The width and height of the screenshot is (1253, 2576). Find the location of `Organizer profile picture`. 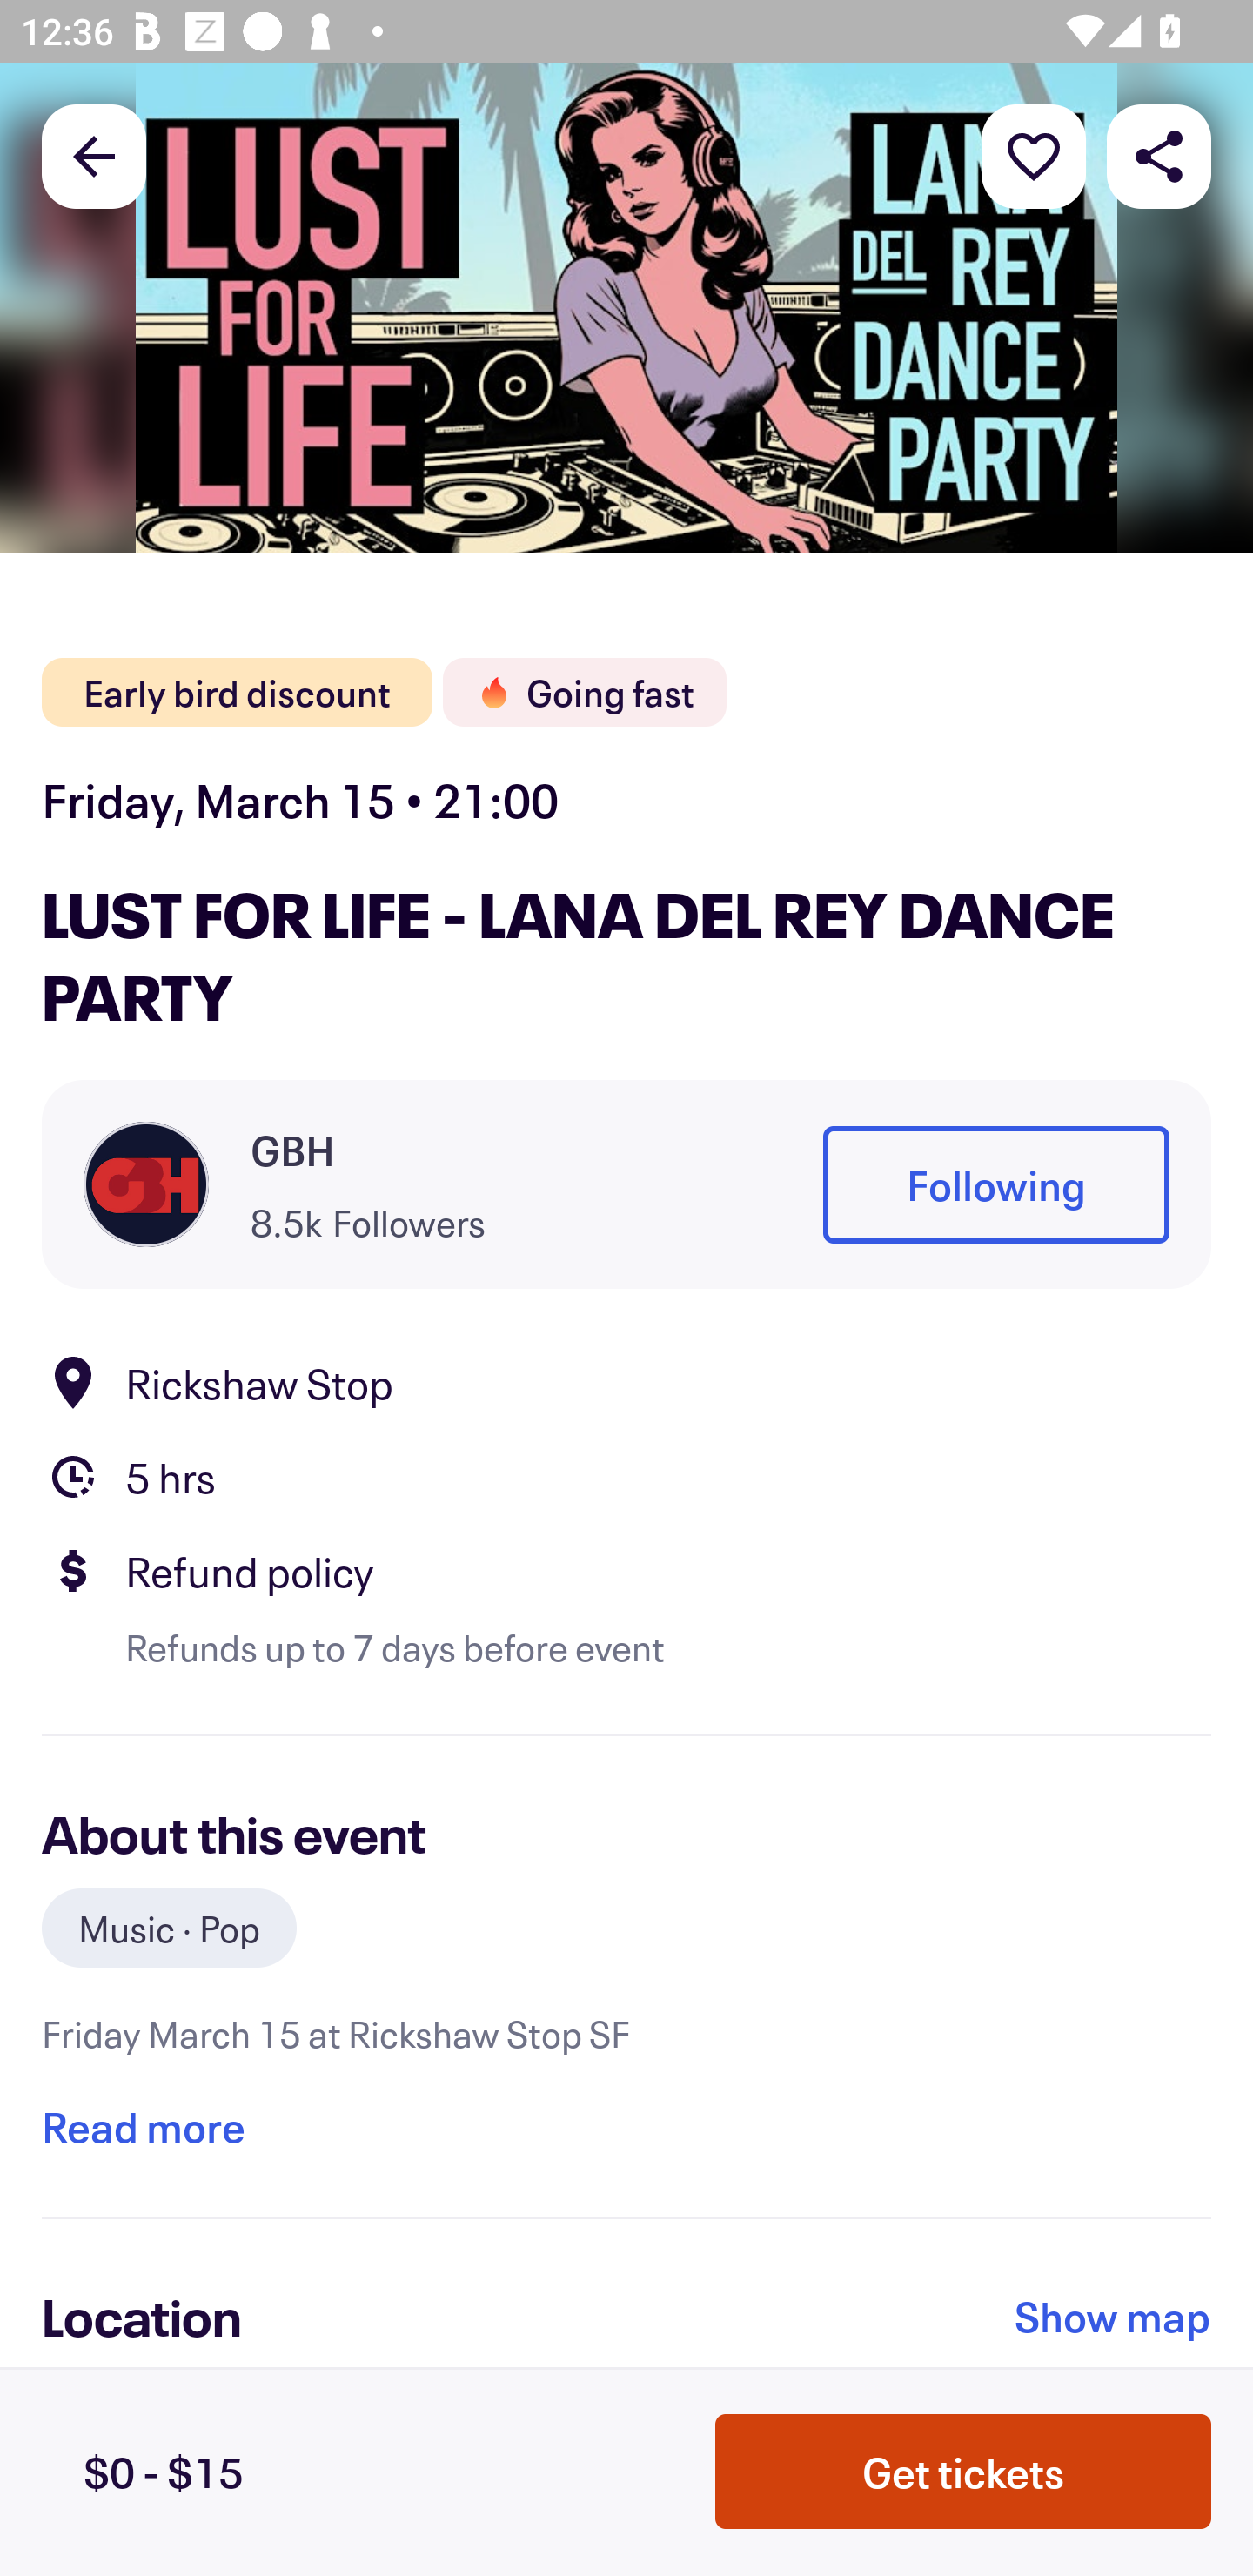

Organizer profile picture is located at coordinates (146, 1184).